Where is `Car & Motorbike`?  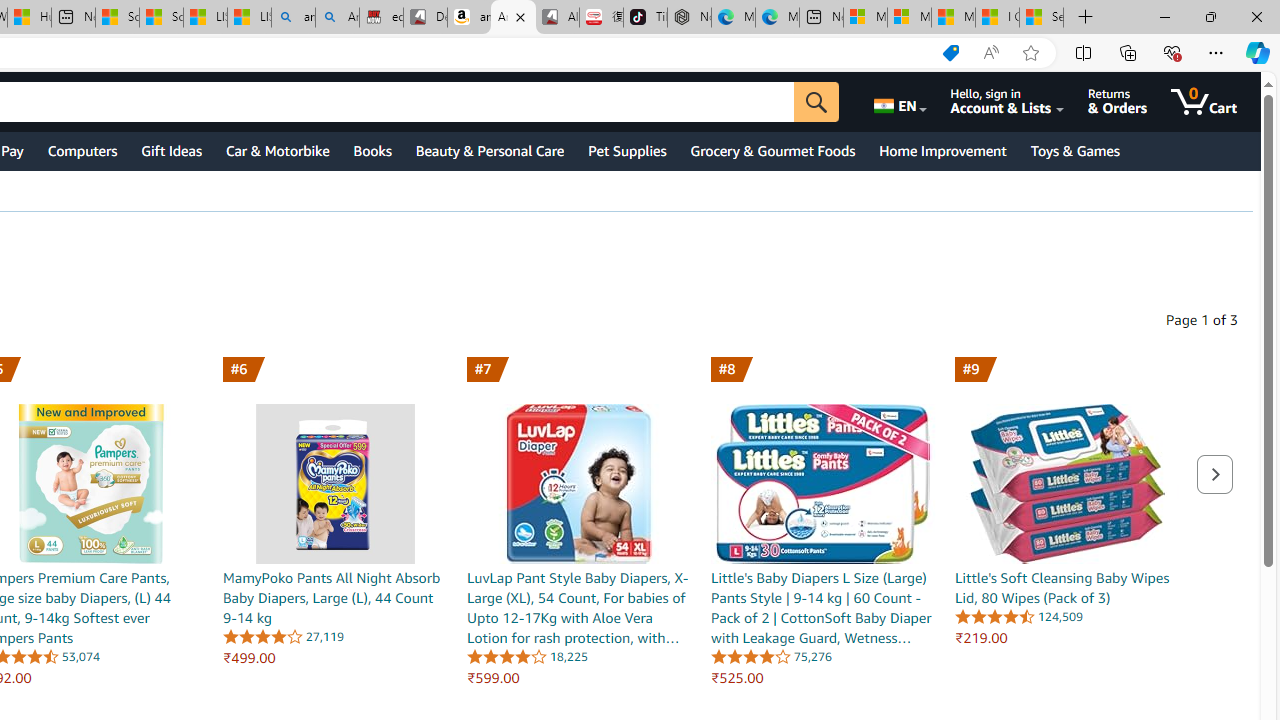 Car & Motorbike is located at coordinates (276, 150).